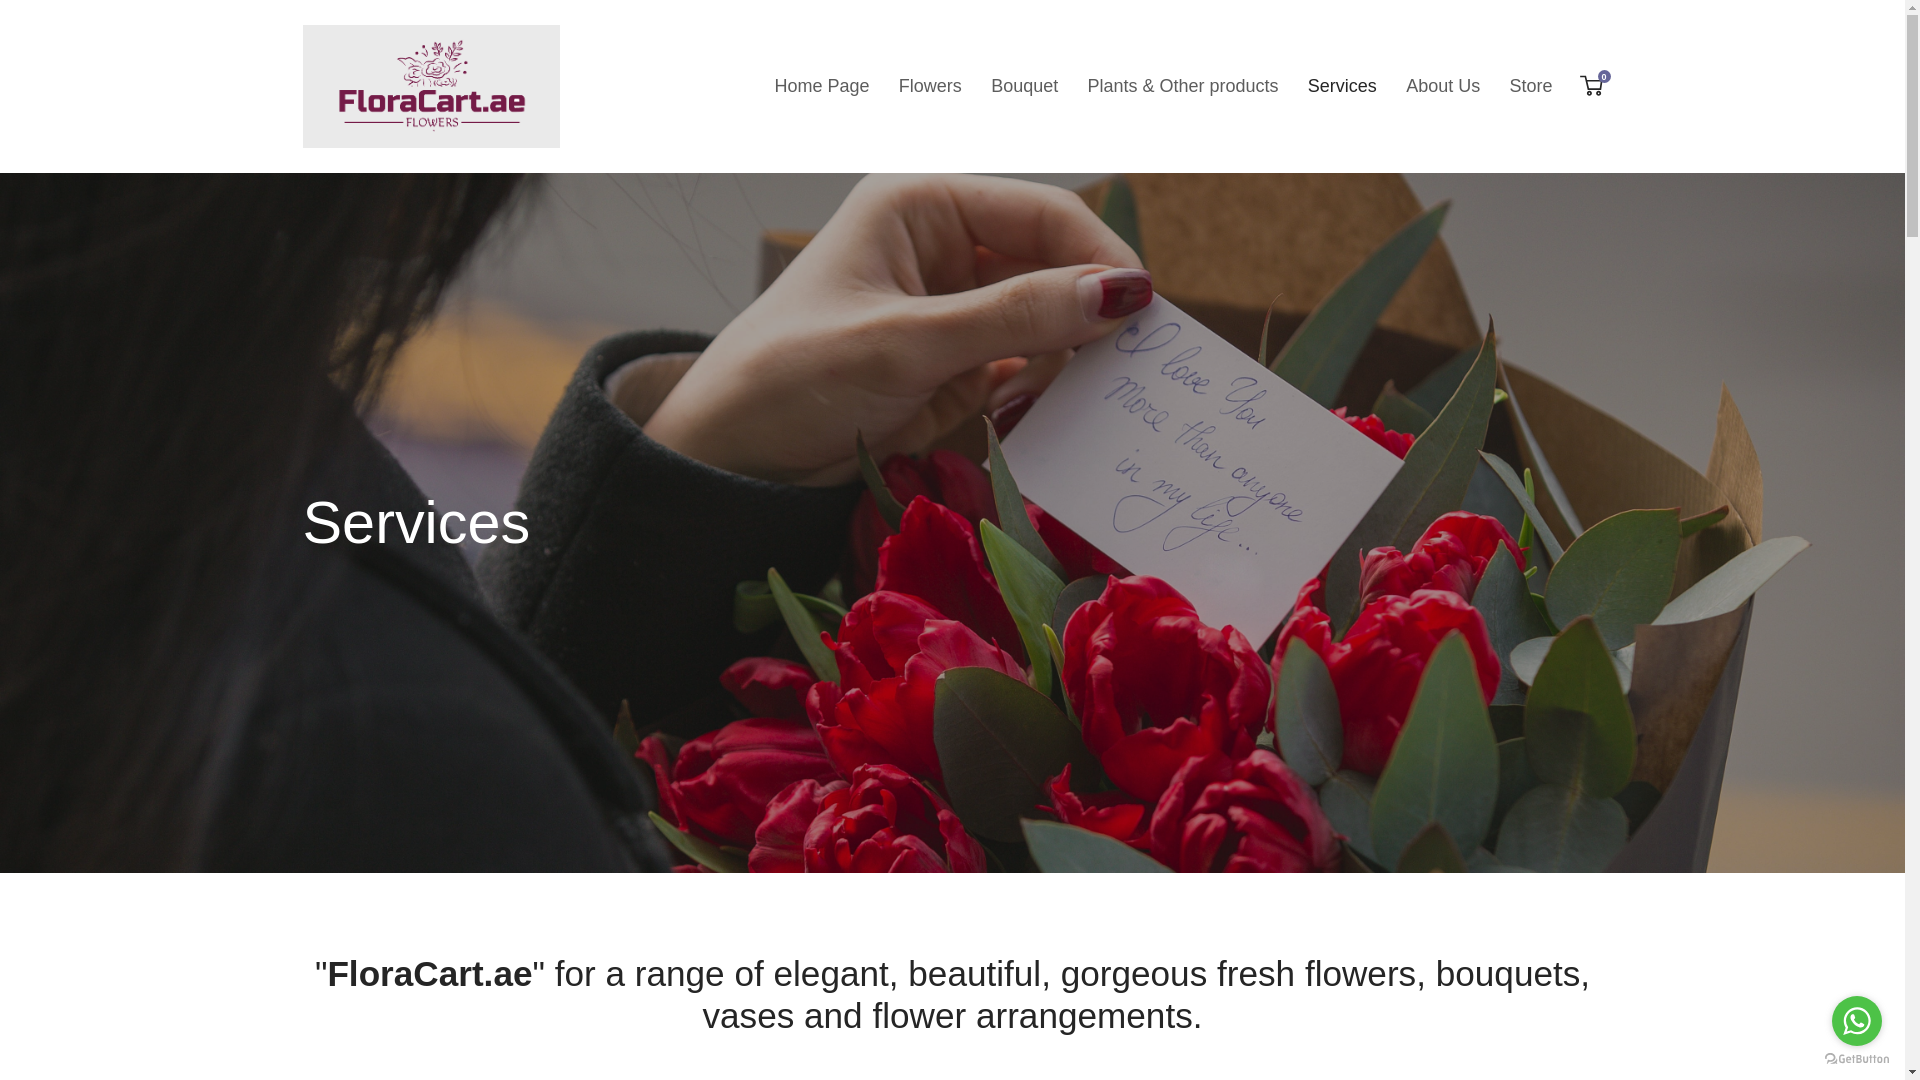  Describe the element at coordinates (1342, 86) in the screenshot. I see `Services` at that location.